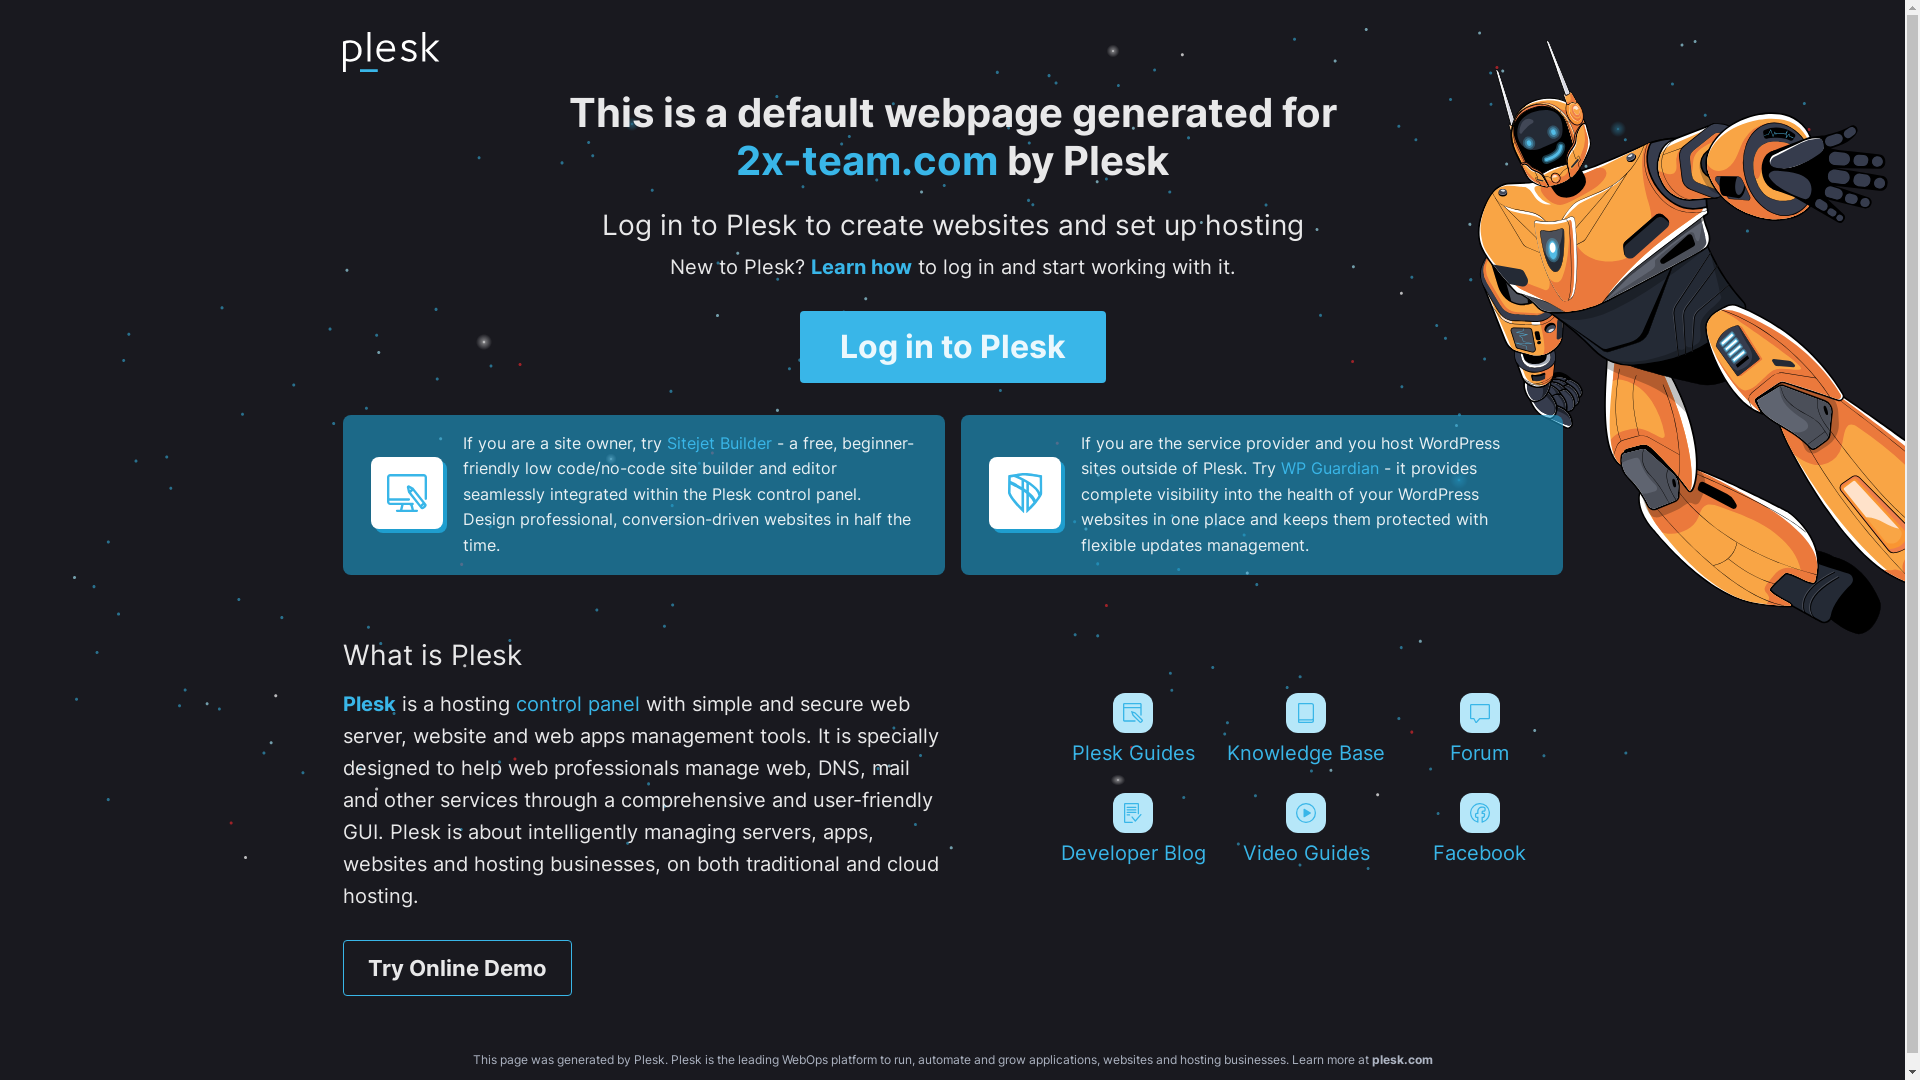  Describe the element at coordinates (867, 160) in the screenshot. I see `2x-team.com` at that location.